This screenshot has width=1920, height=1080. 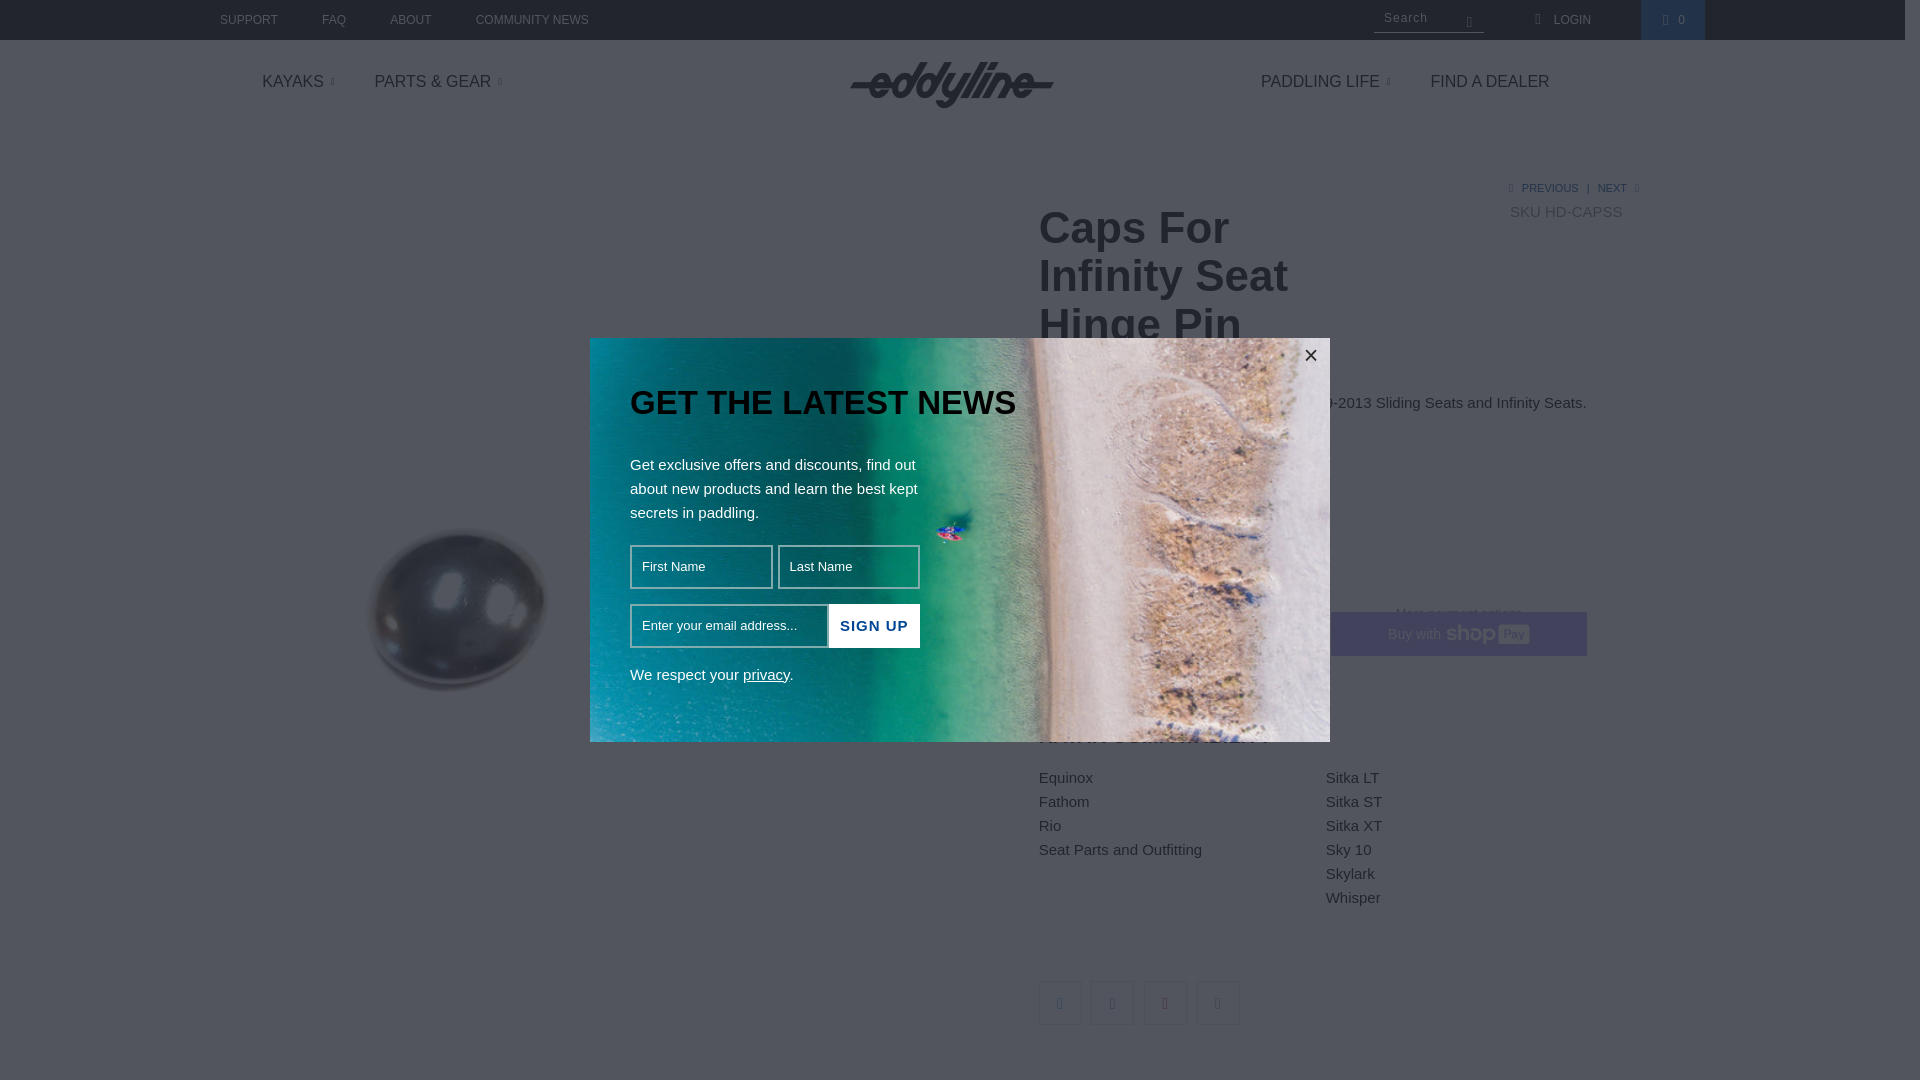 What do you see at coordinates (1112, 1002) in the screenshot?
I see `Share this on Facebook` at bounding box center [1112, 1002].